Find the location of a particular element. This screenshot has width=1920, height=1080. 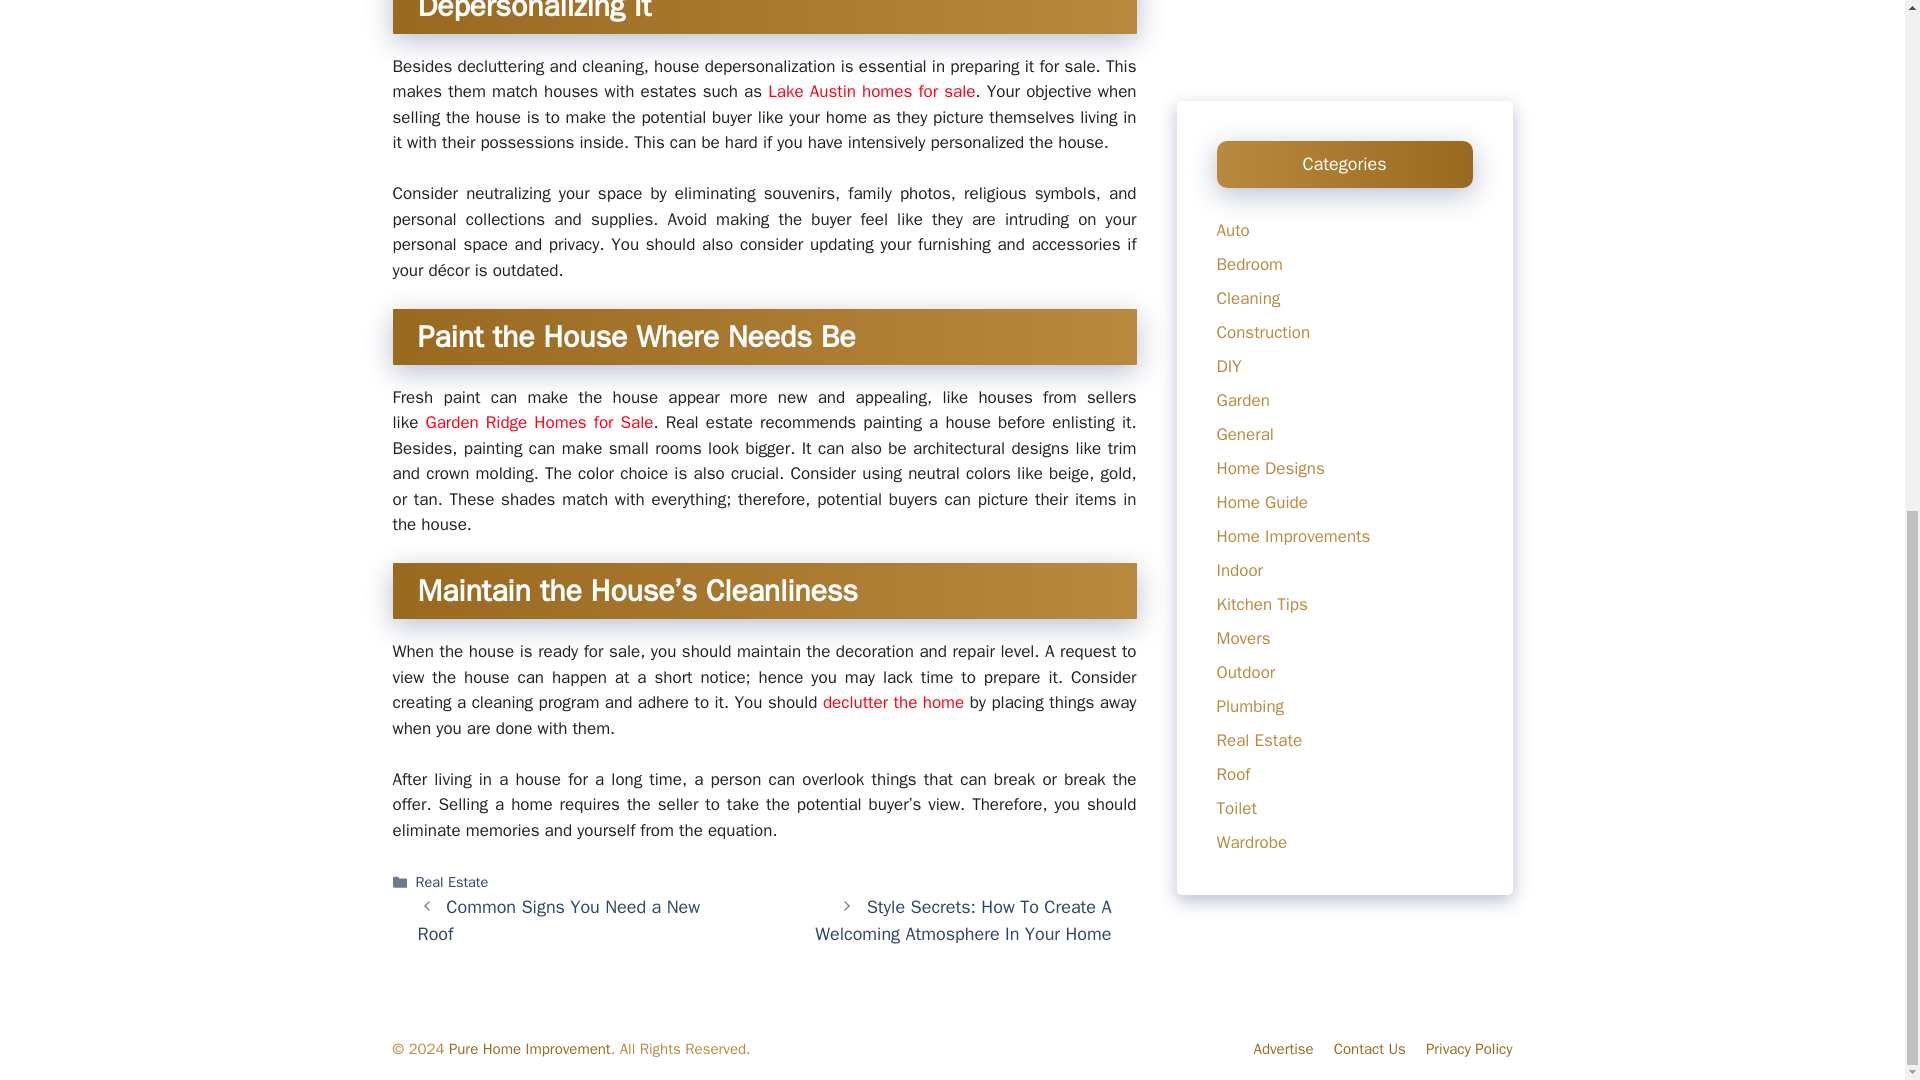

Lake Austin homes for sale is located at coordinates (872, 91).